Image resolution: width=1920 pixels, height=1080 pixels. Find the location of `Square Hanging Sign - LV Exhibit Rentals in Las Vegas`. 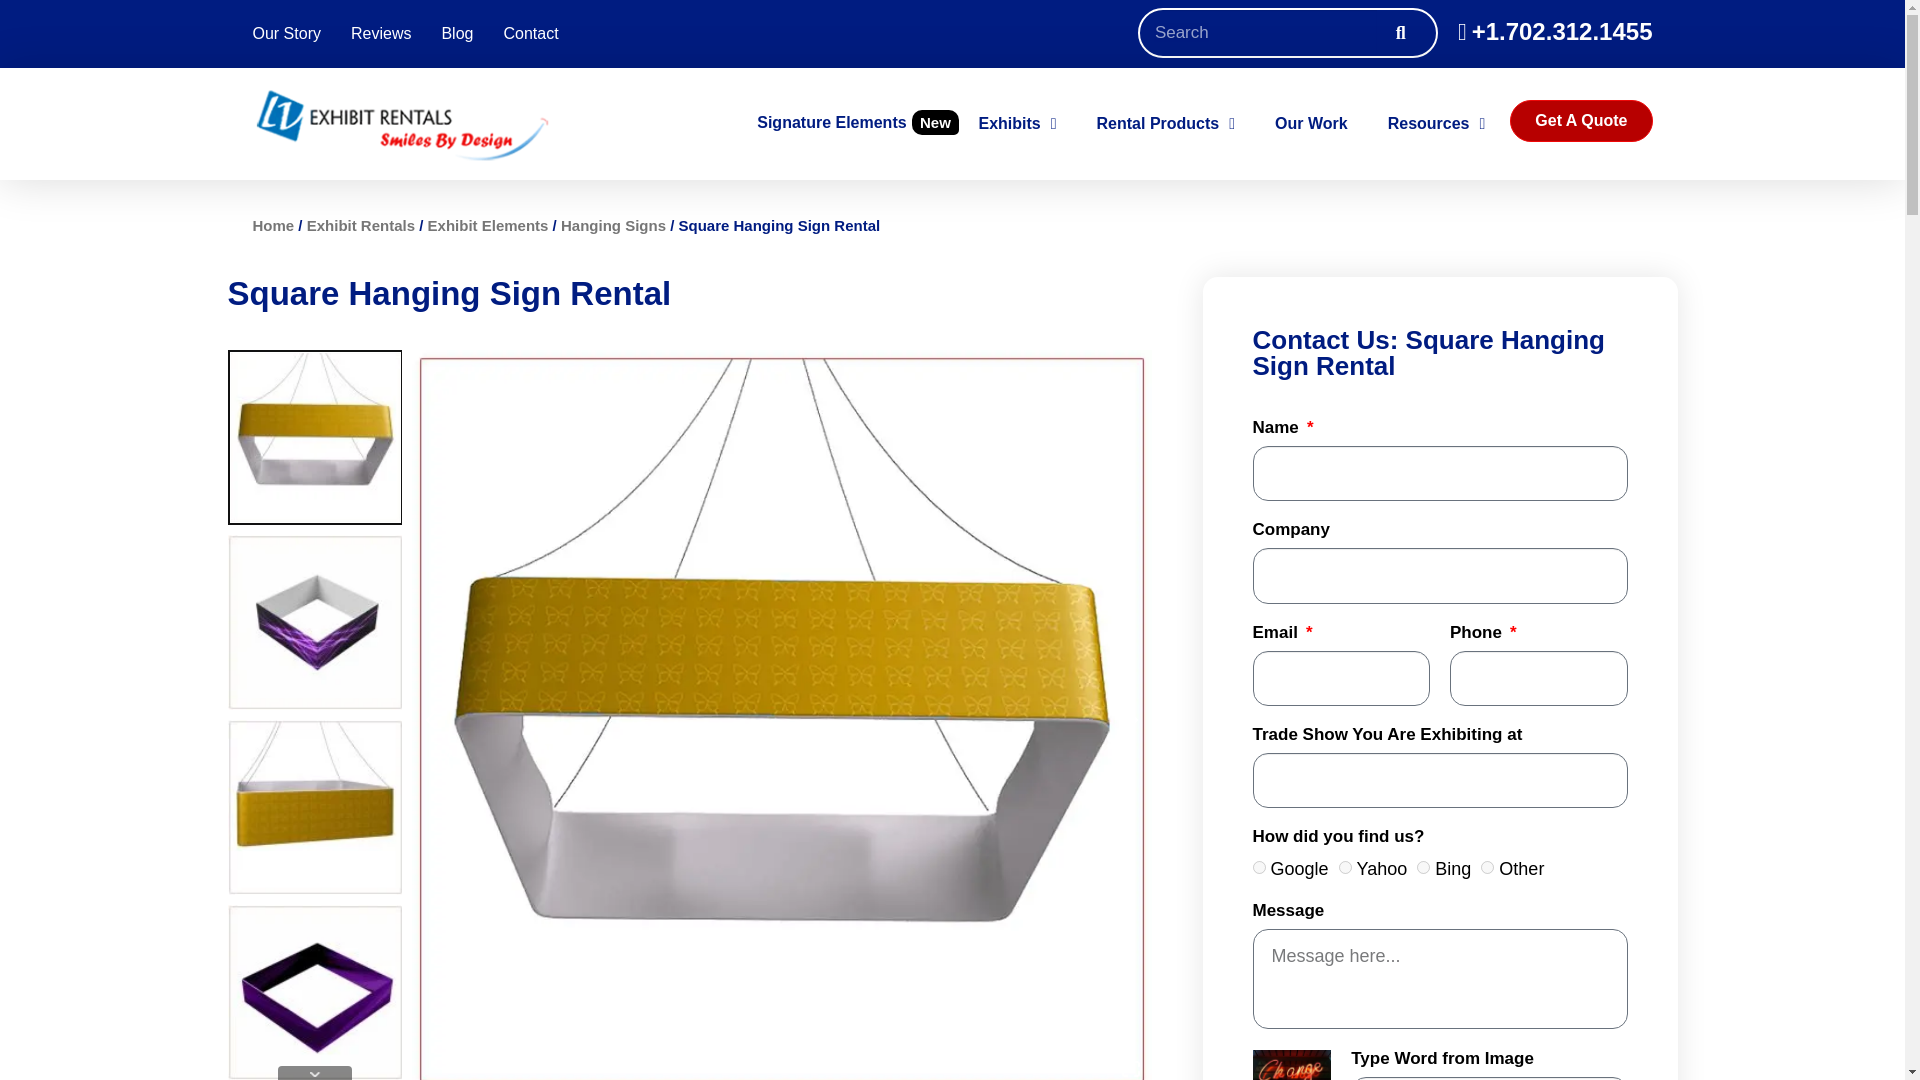

Square Hanging Sign - LV Exhibit Rentals in Las Vegas is located at coordinates (316, 622).